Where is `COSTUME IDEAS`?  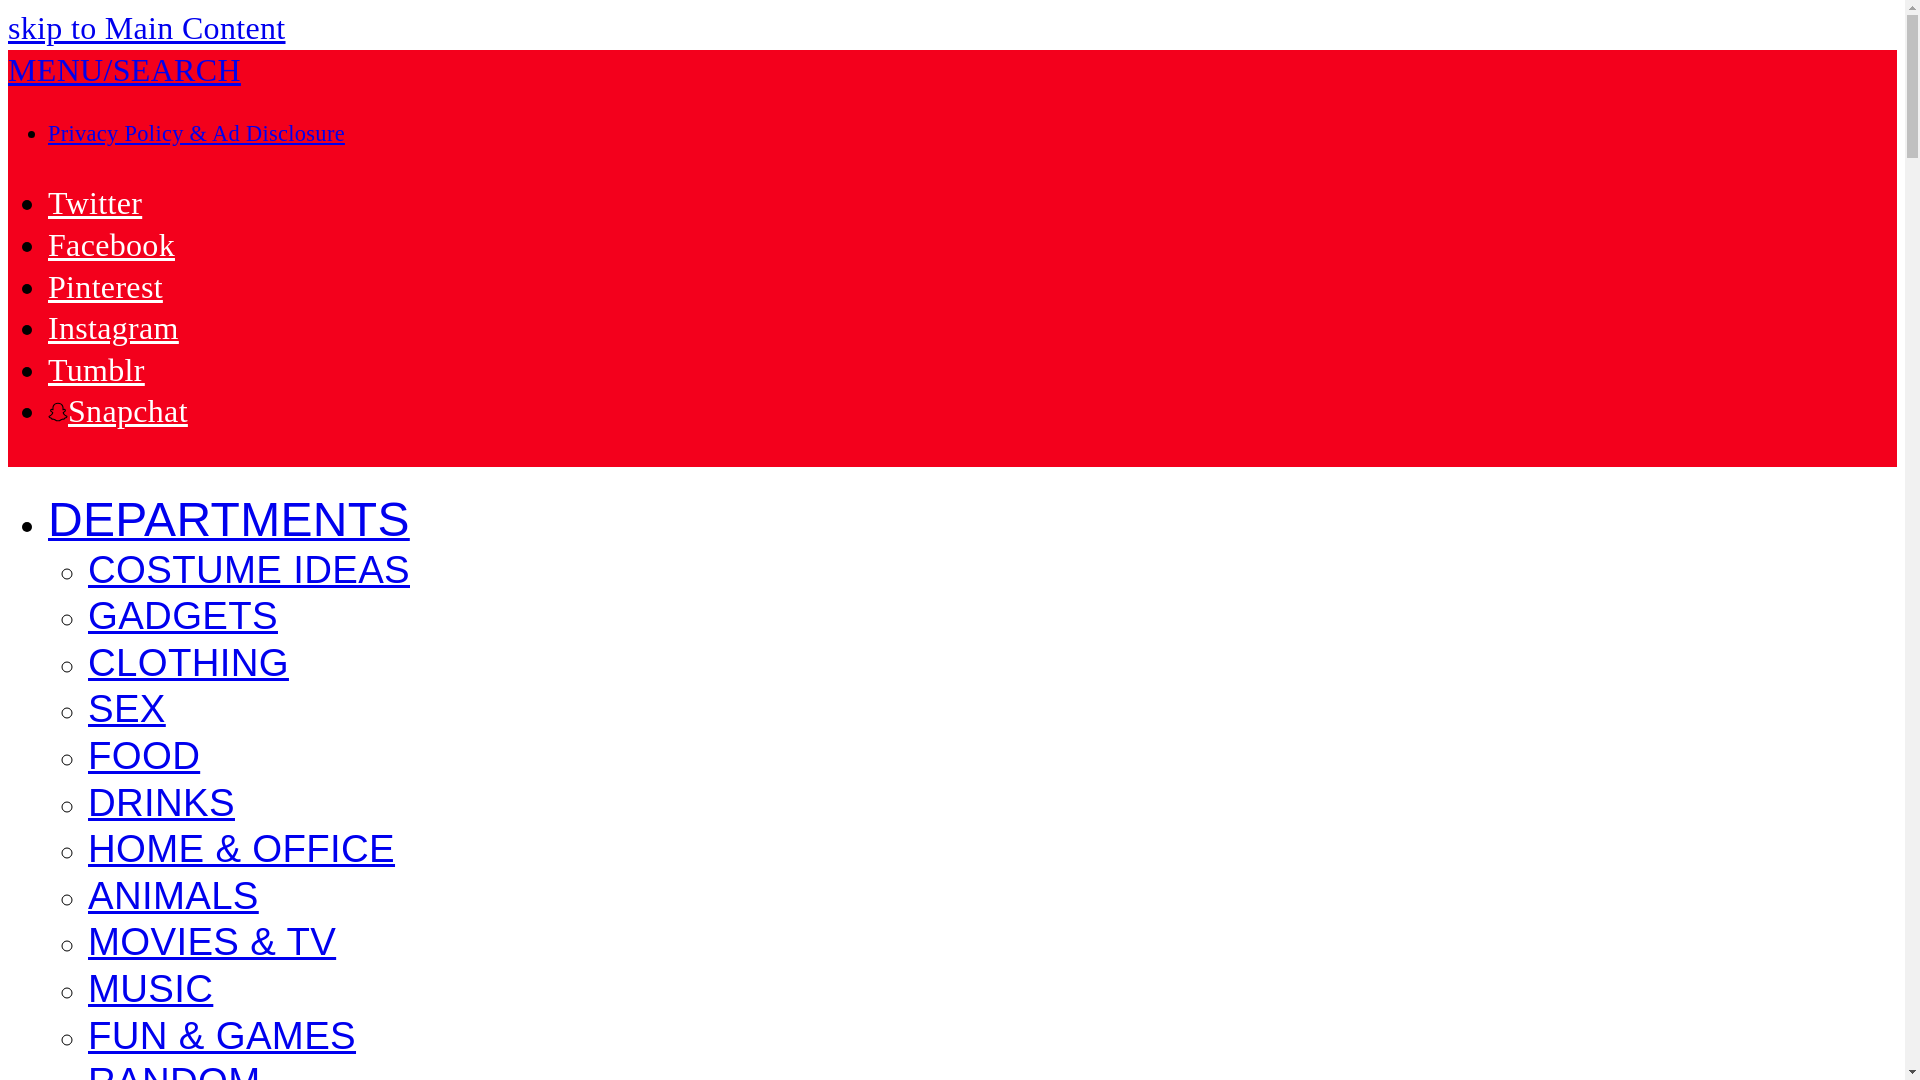 COSTUME IDEAS is located at coordinates (249, 572).